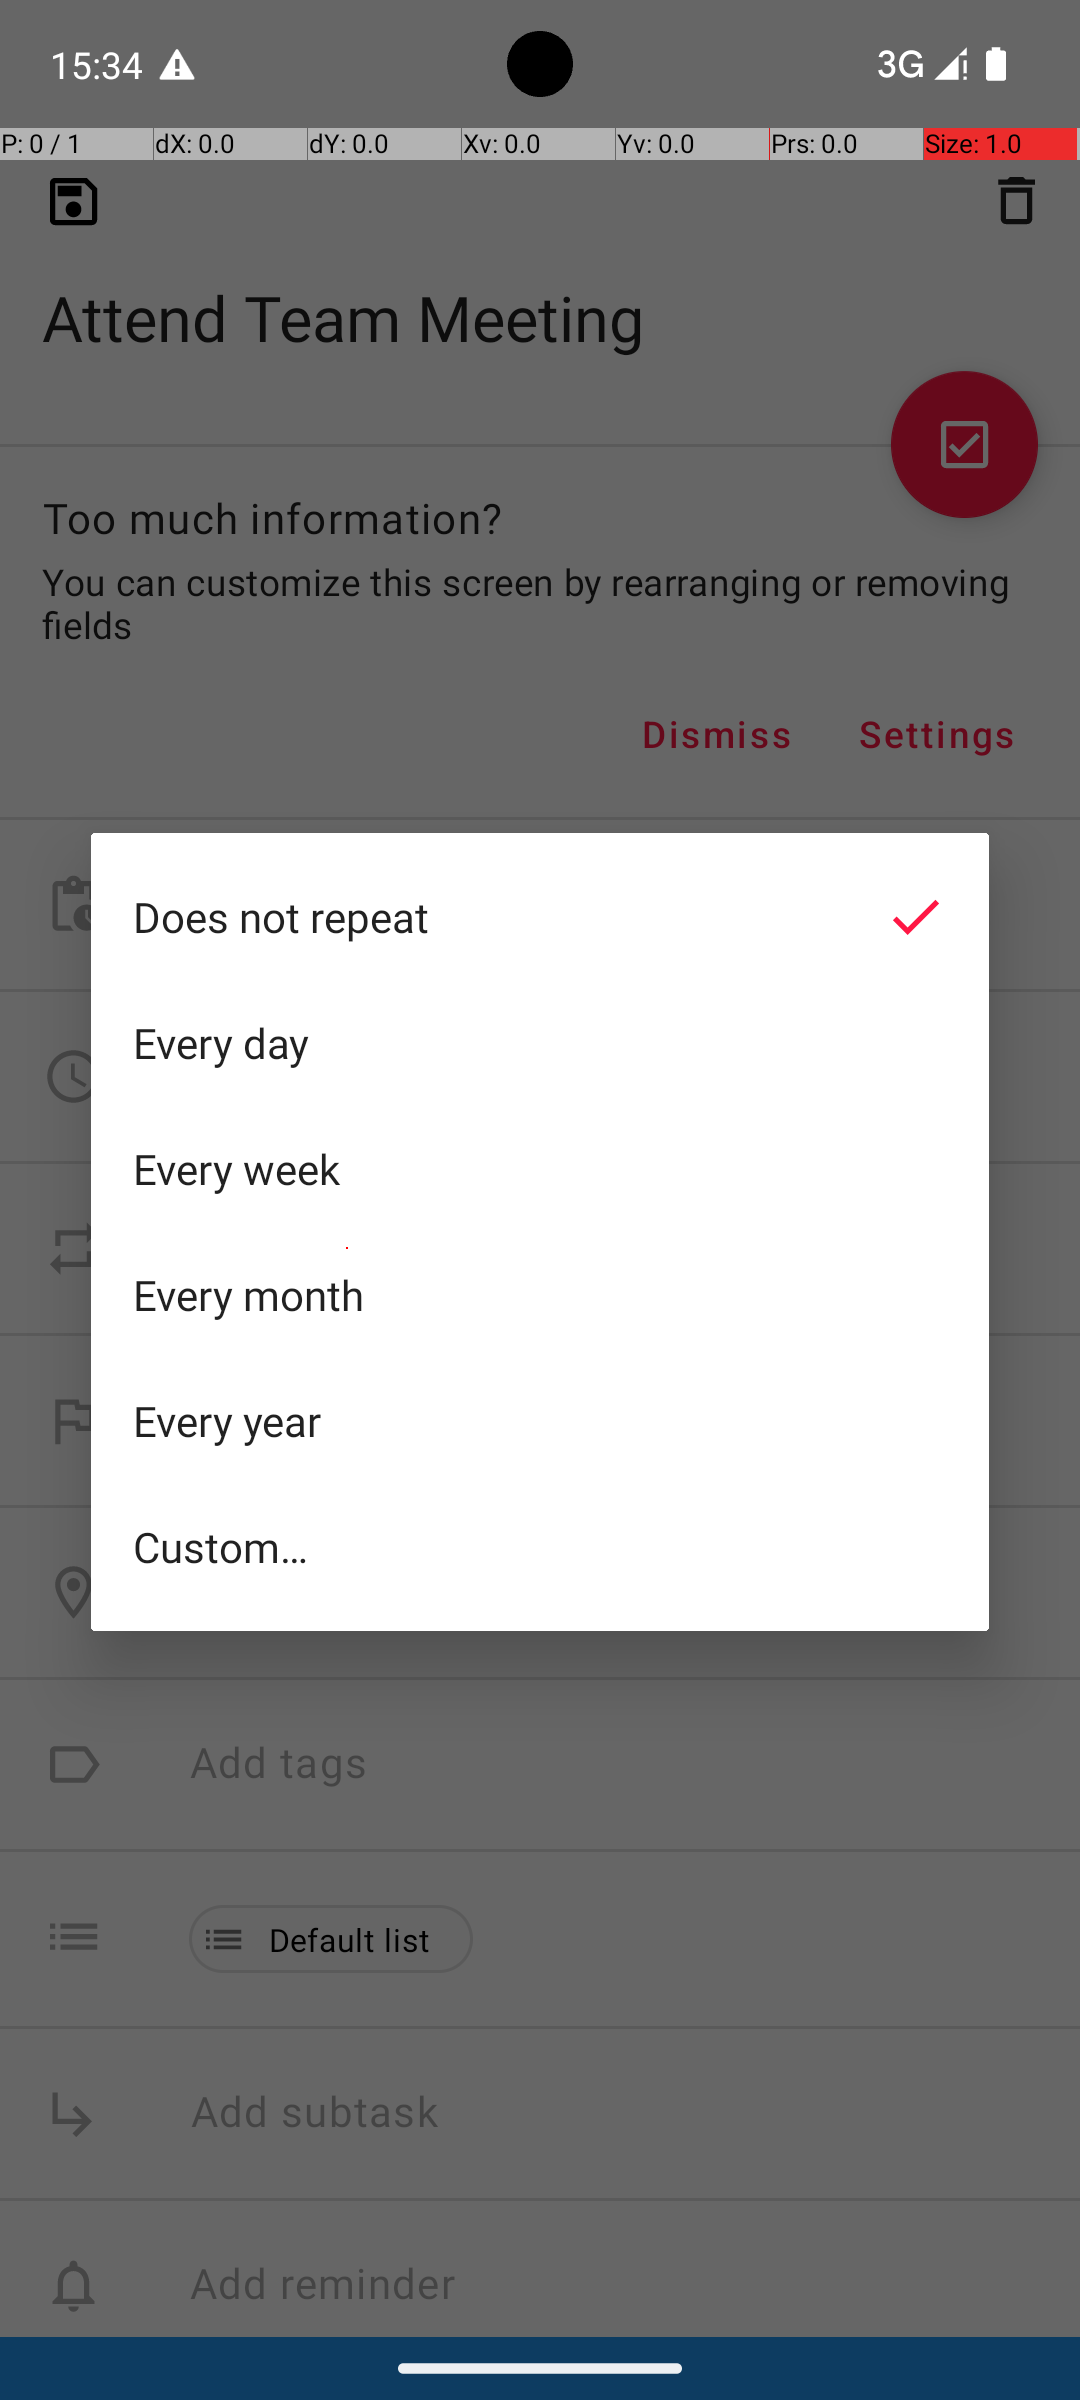  Describe the element at coordinates (540, 1421) in the screenshot. I see `Every year` at that location.